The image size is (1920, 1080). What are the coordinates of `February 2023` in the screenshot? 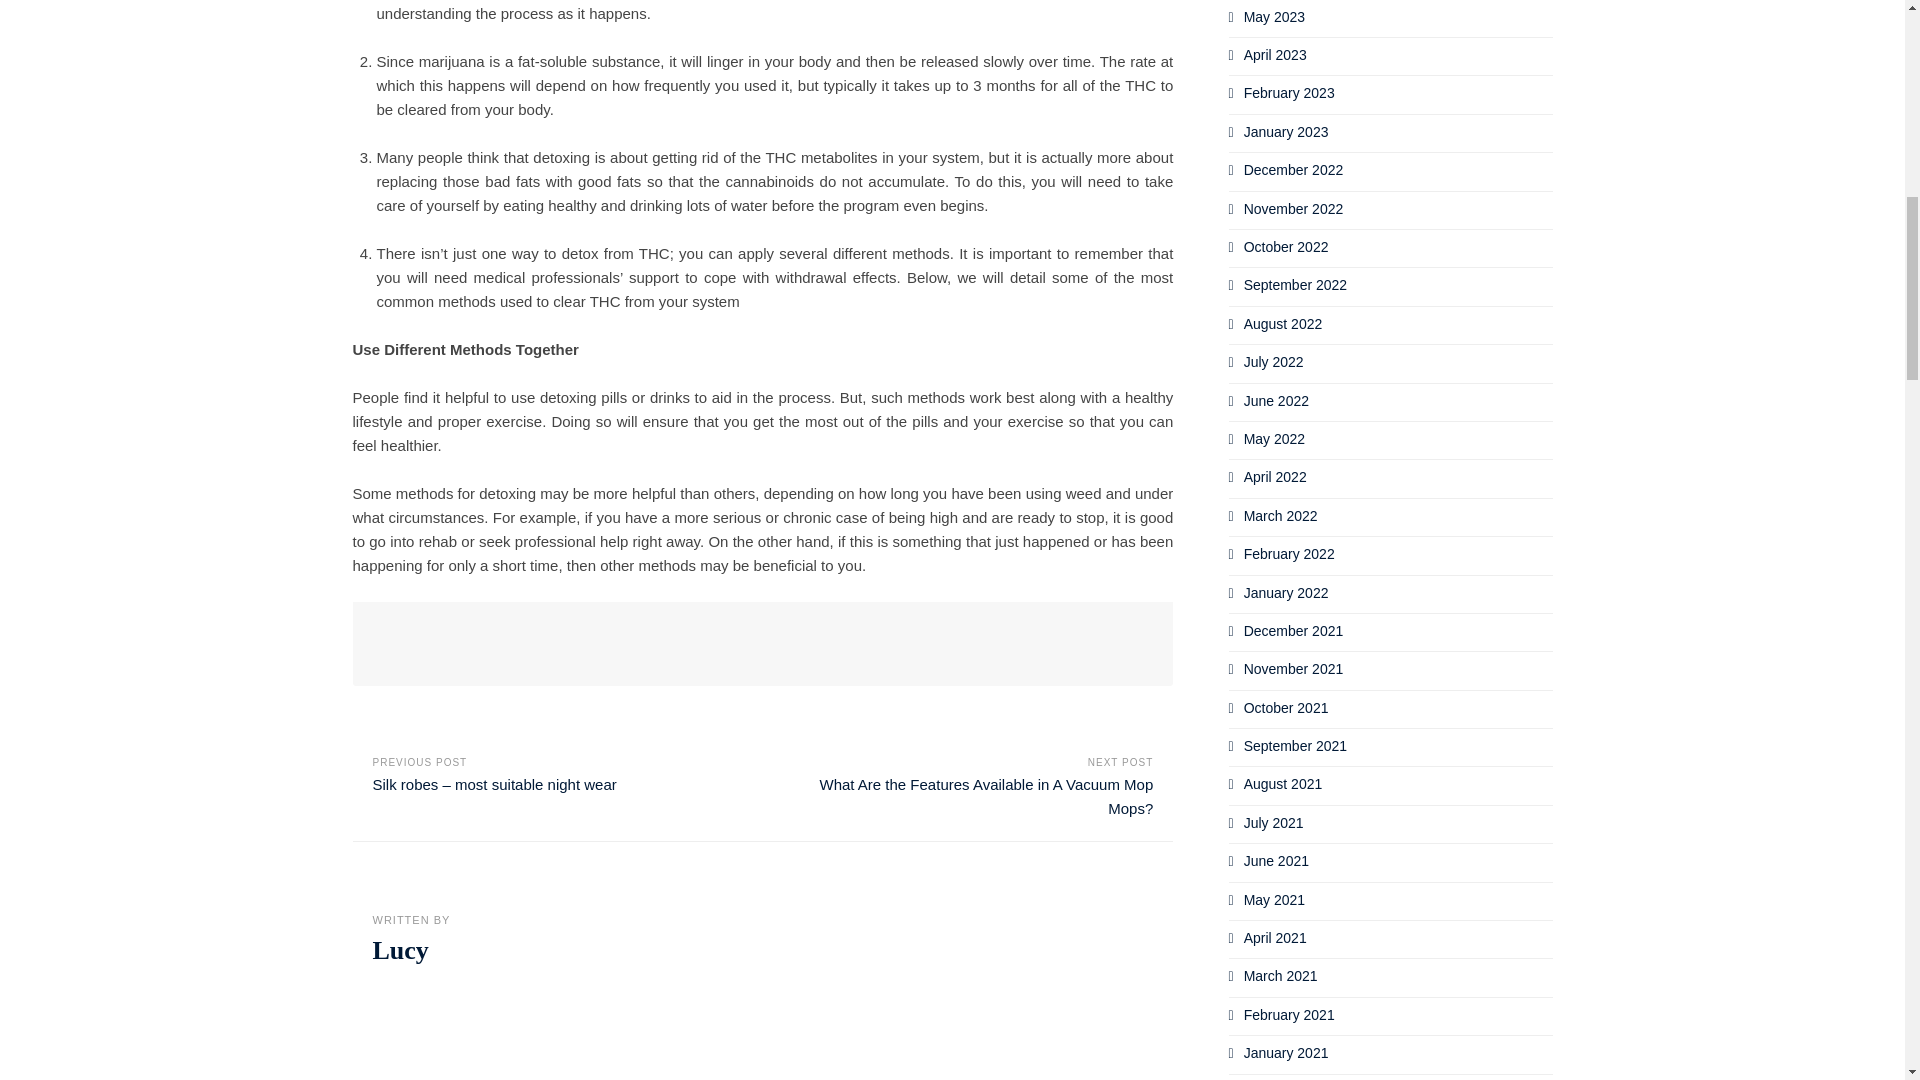 It's located at (1289, 93).